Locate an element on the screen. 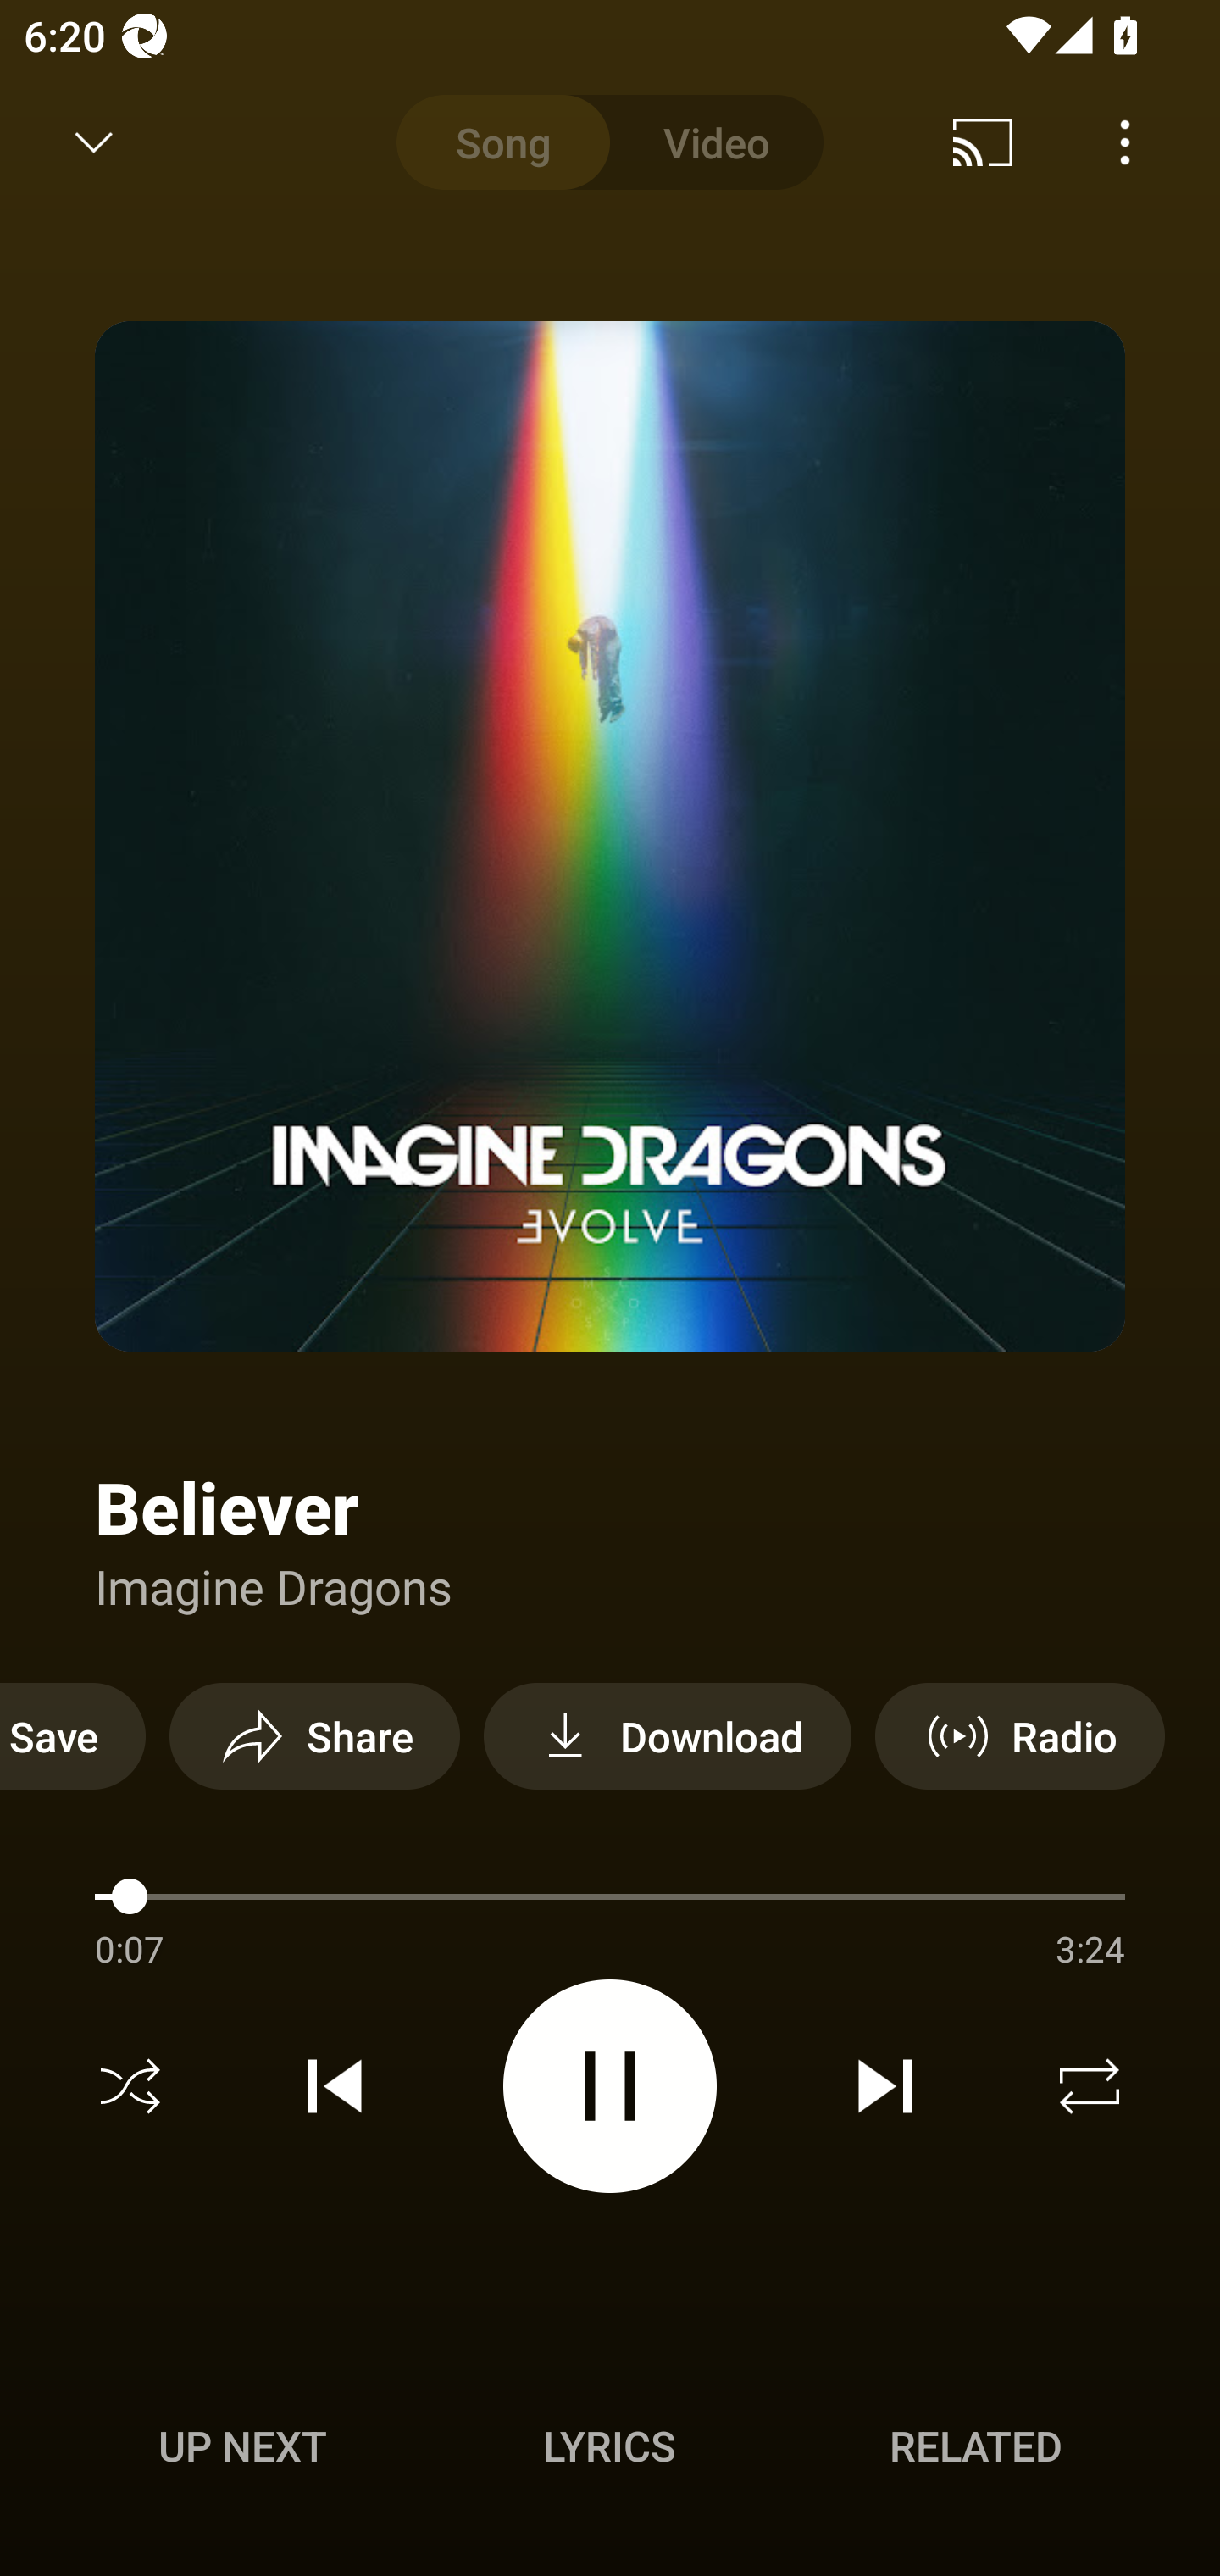 Image resolution: width=1220 pixels, height=2576 pixels. Previous track is located at coordinates (335, 2086).